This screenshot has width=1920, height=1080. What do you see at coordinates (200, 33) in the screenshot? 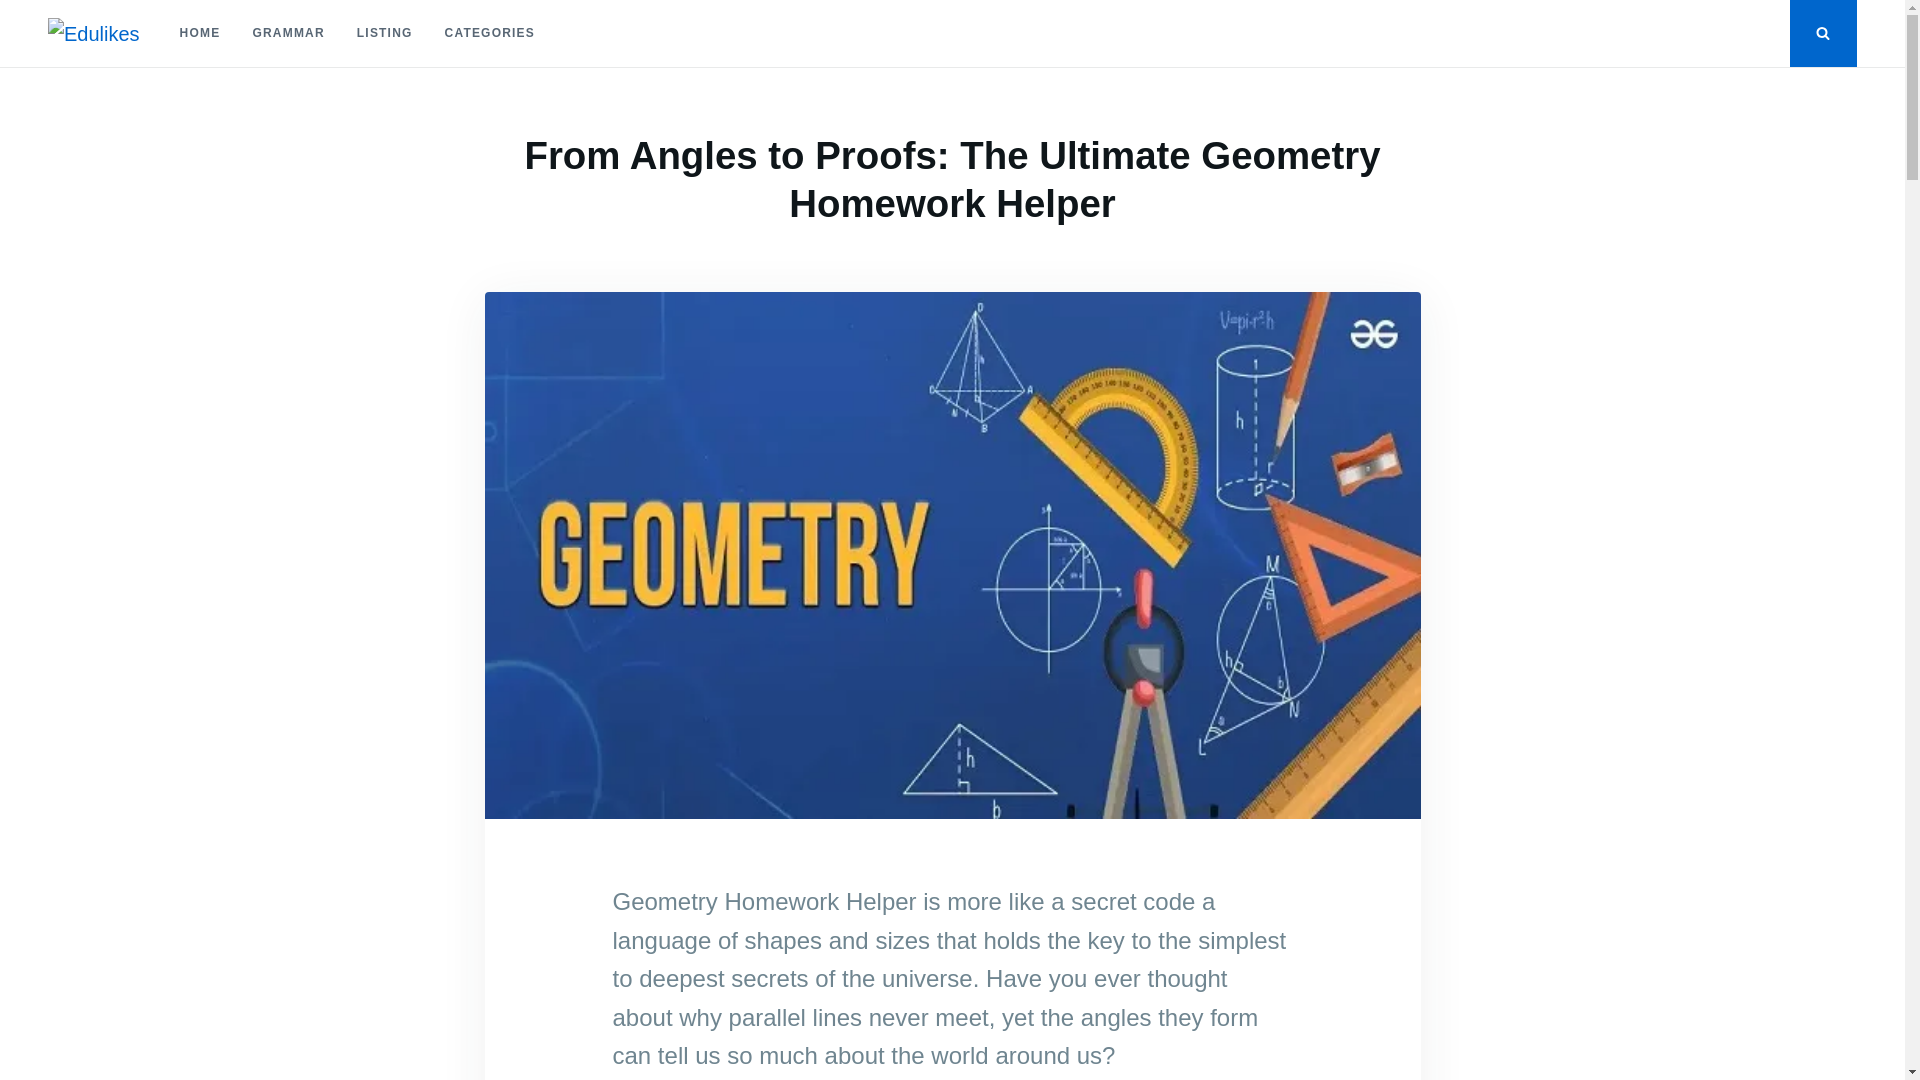
I see `HOME` at bounding box center [200, 33].